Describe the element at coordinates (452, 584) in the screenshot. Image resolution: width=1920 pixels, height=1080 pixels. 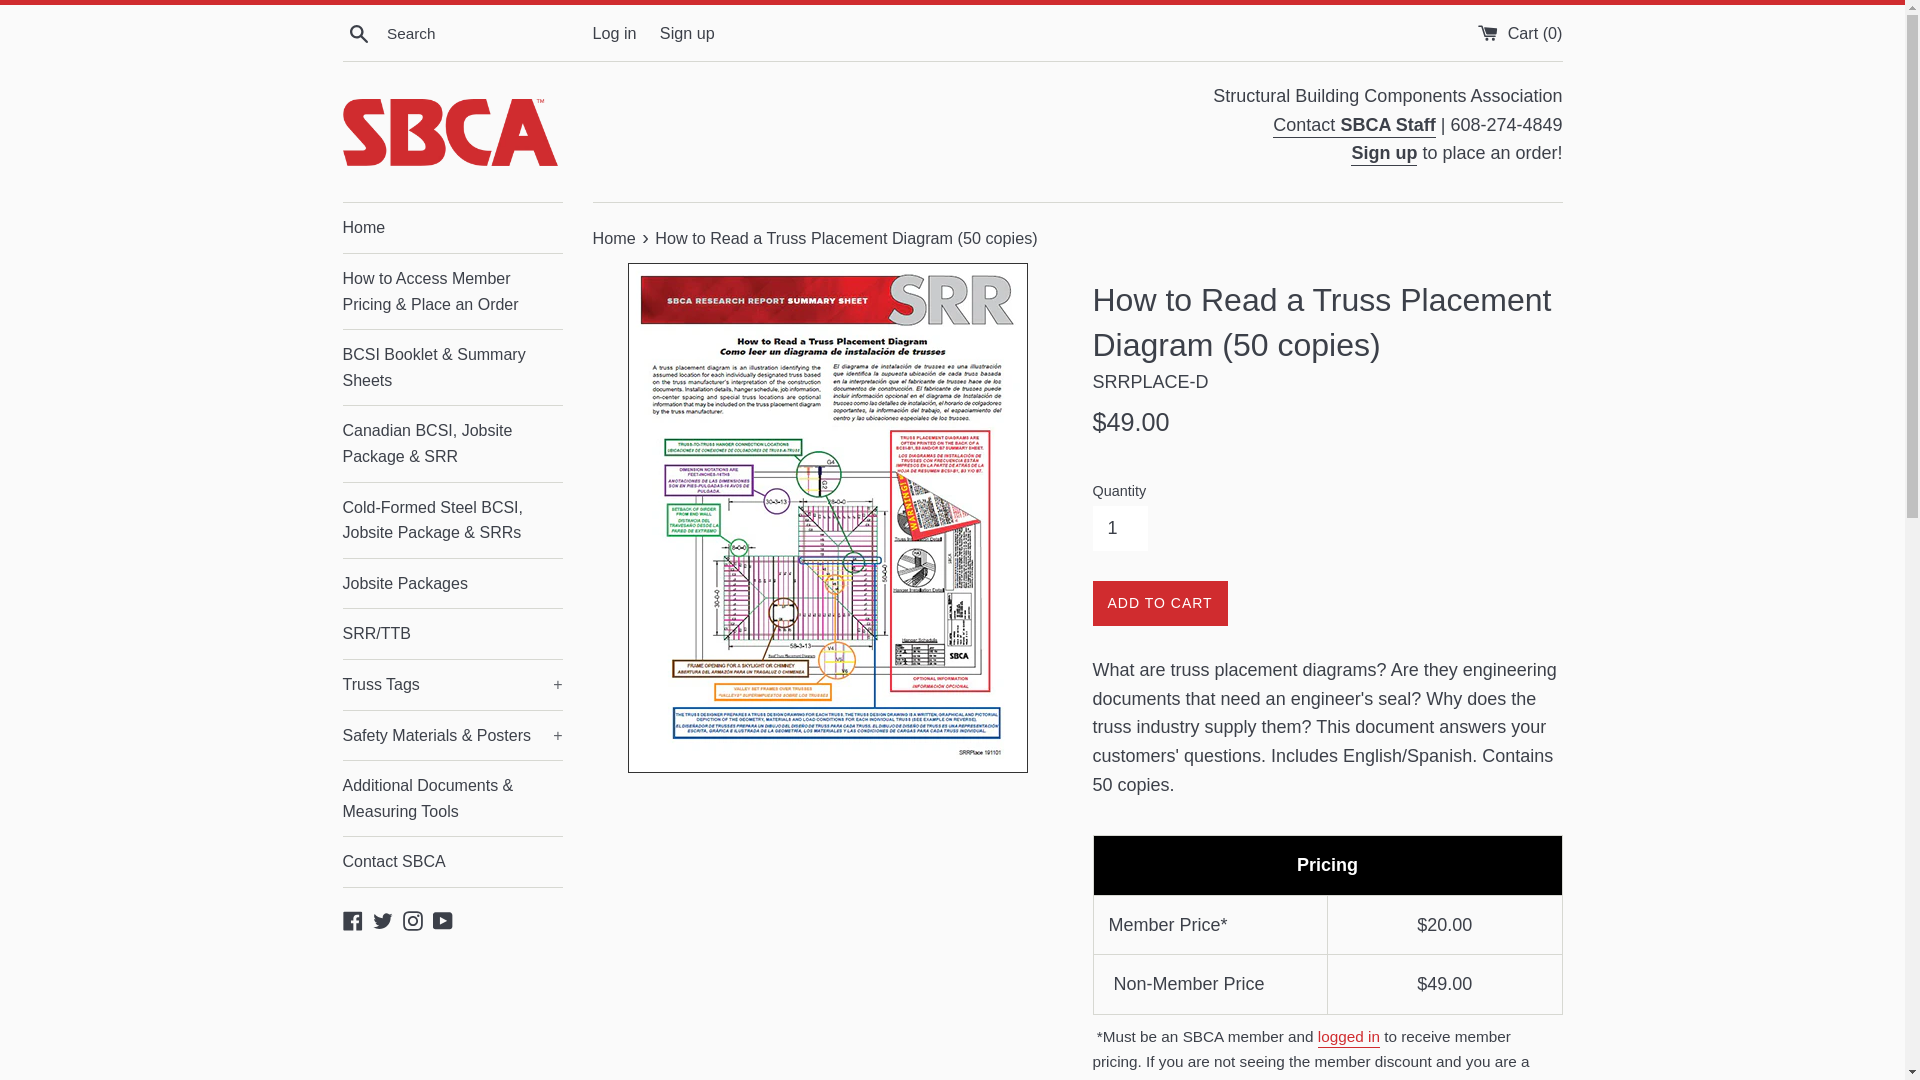
I see `Jobsite Packages` at that location.